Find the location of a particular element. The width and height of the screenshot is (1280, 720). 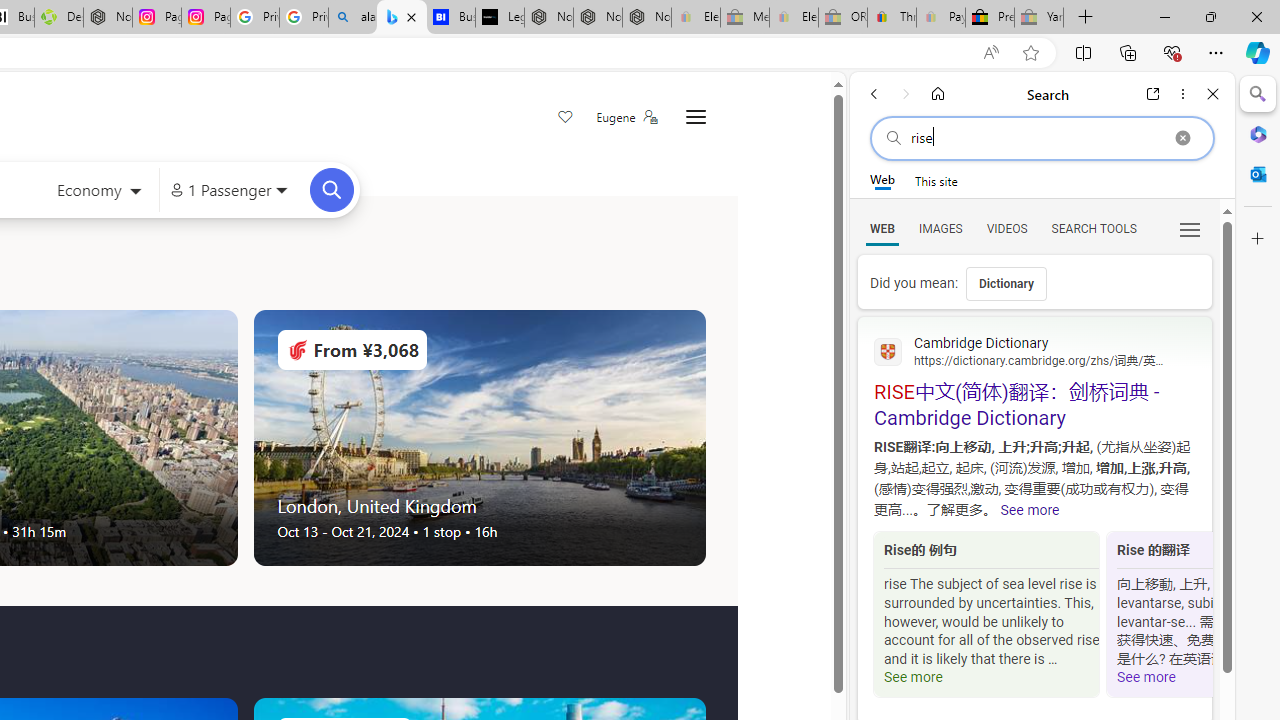

Select class of service is located at coordinates (98, 192).